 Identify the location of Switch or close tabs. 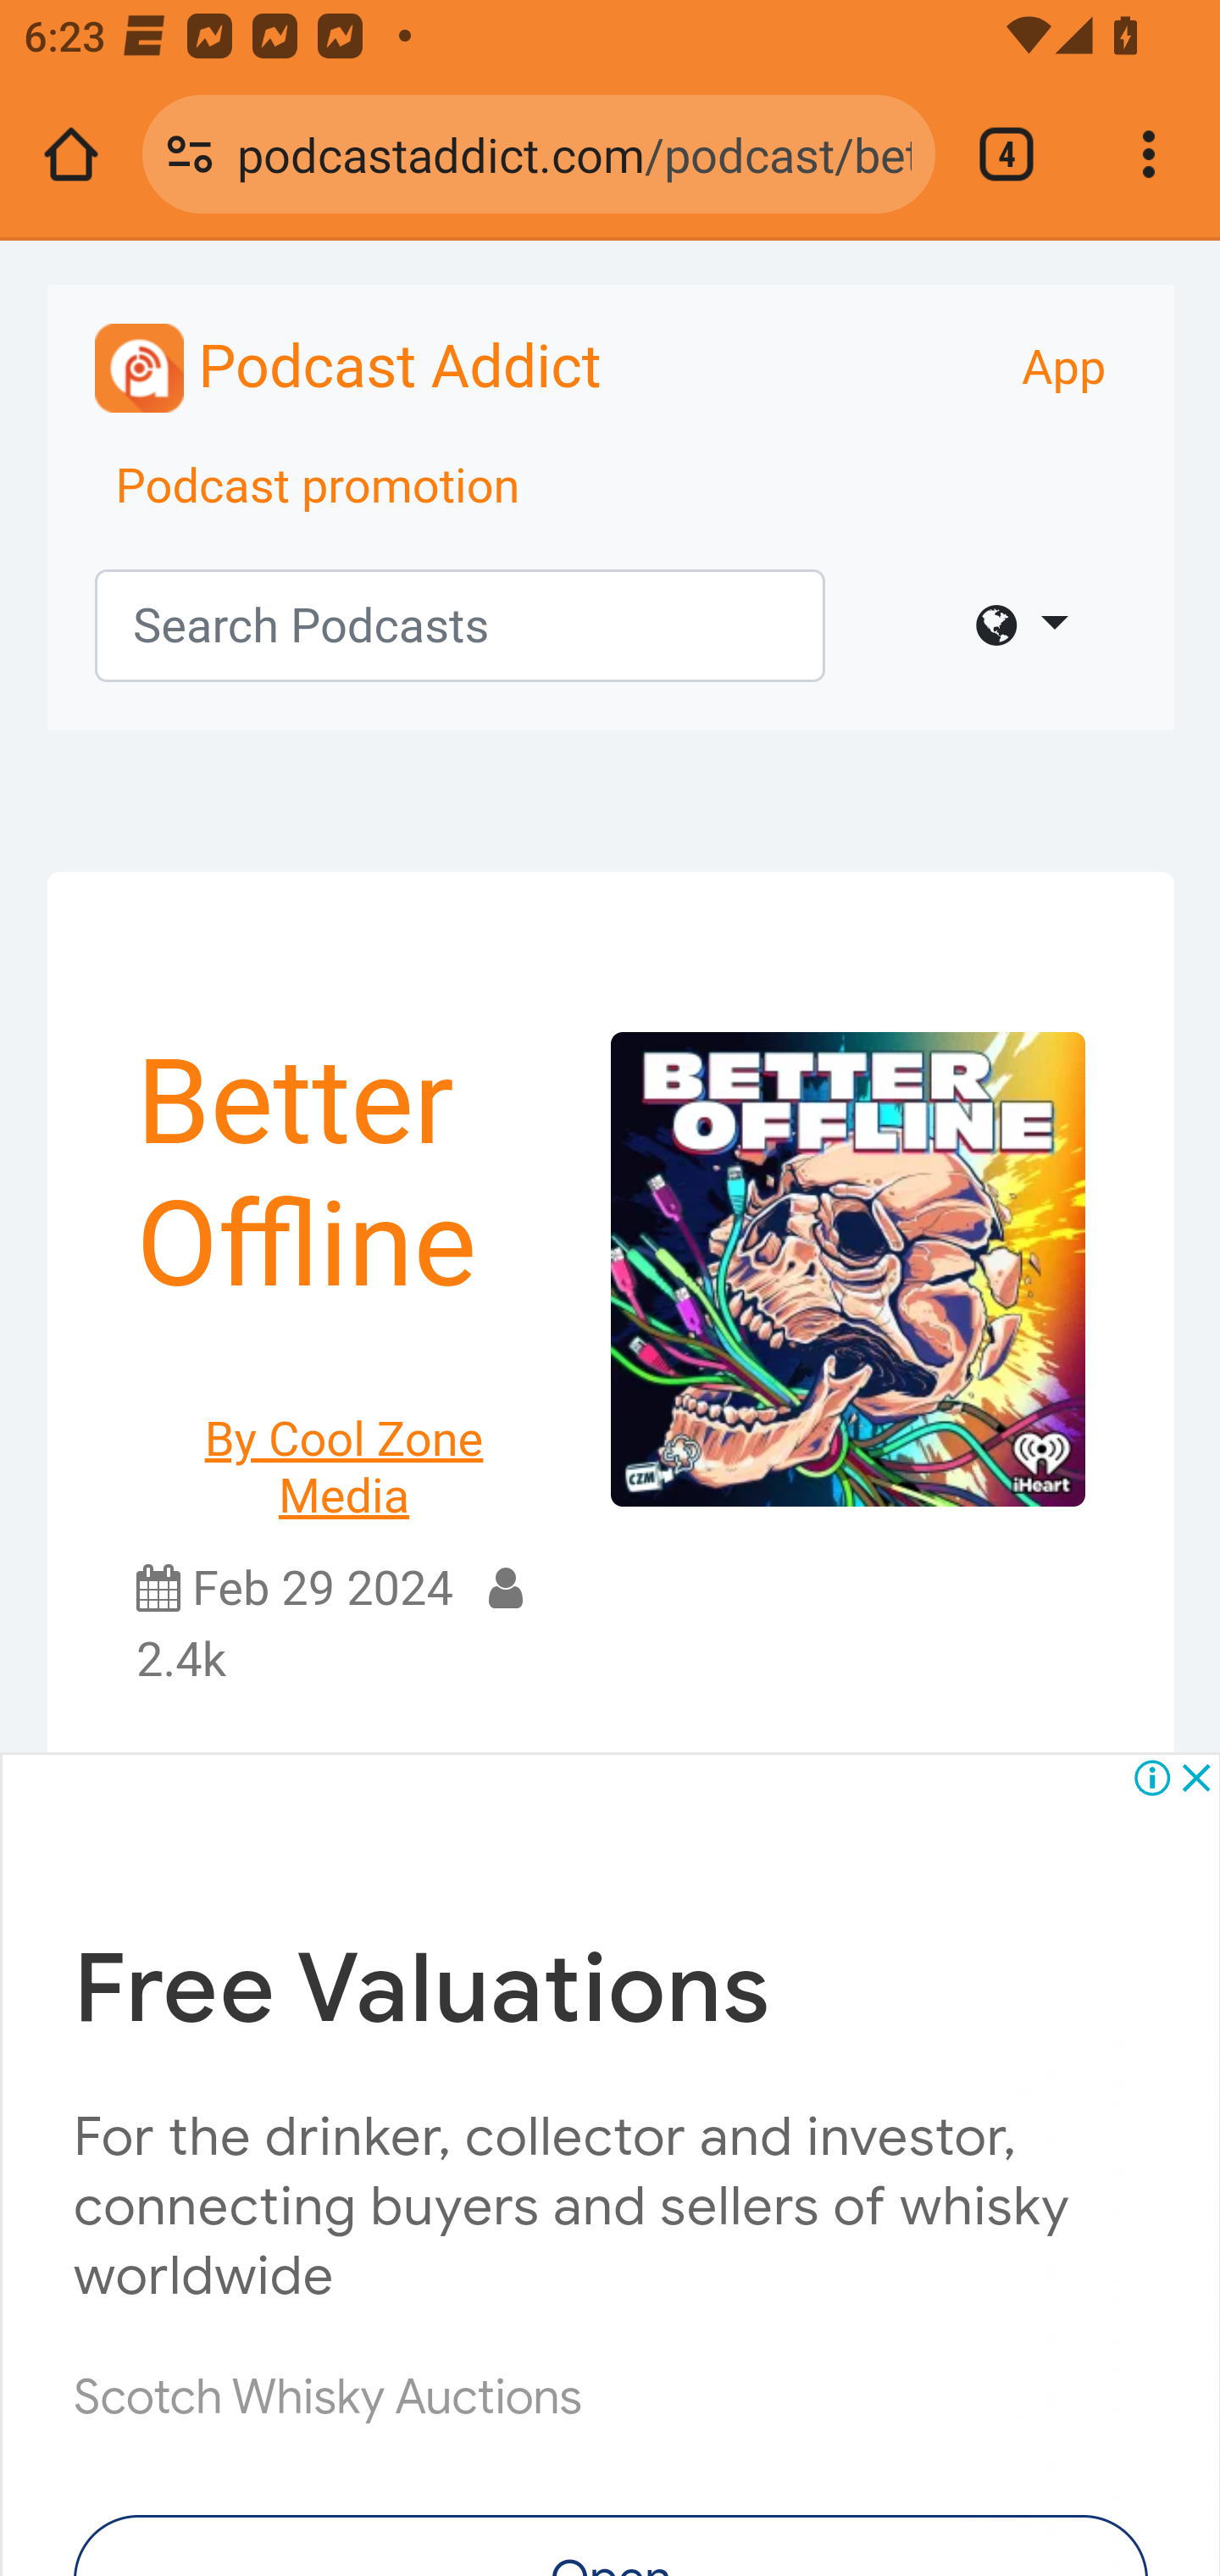
(1006, 154).